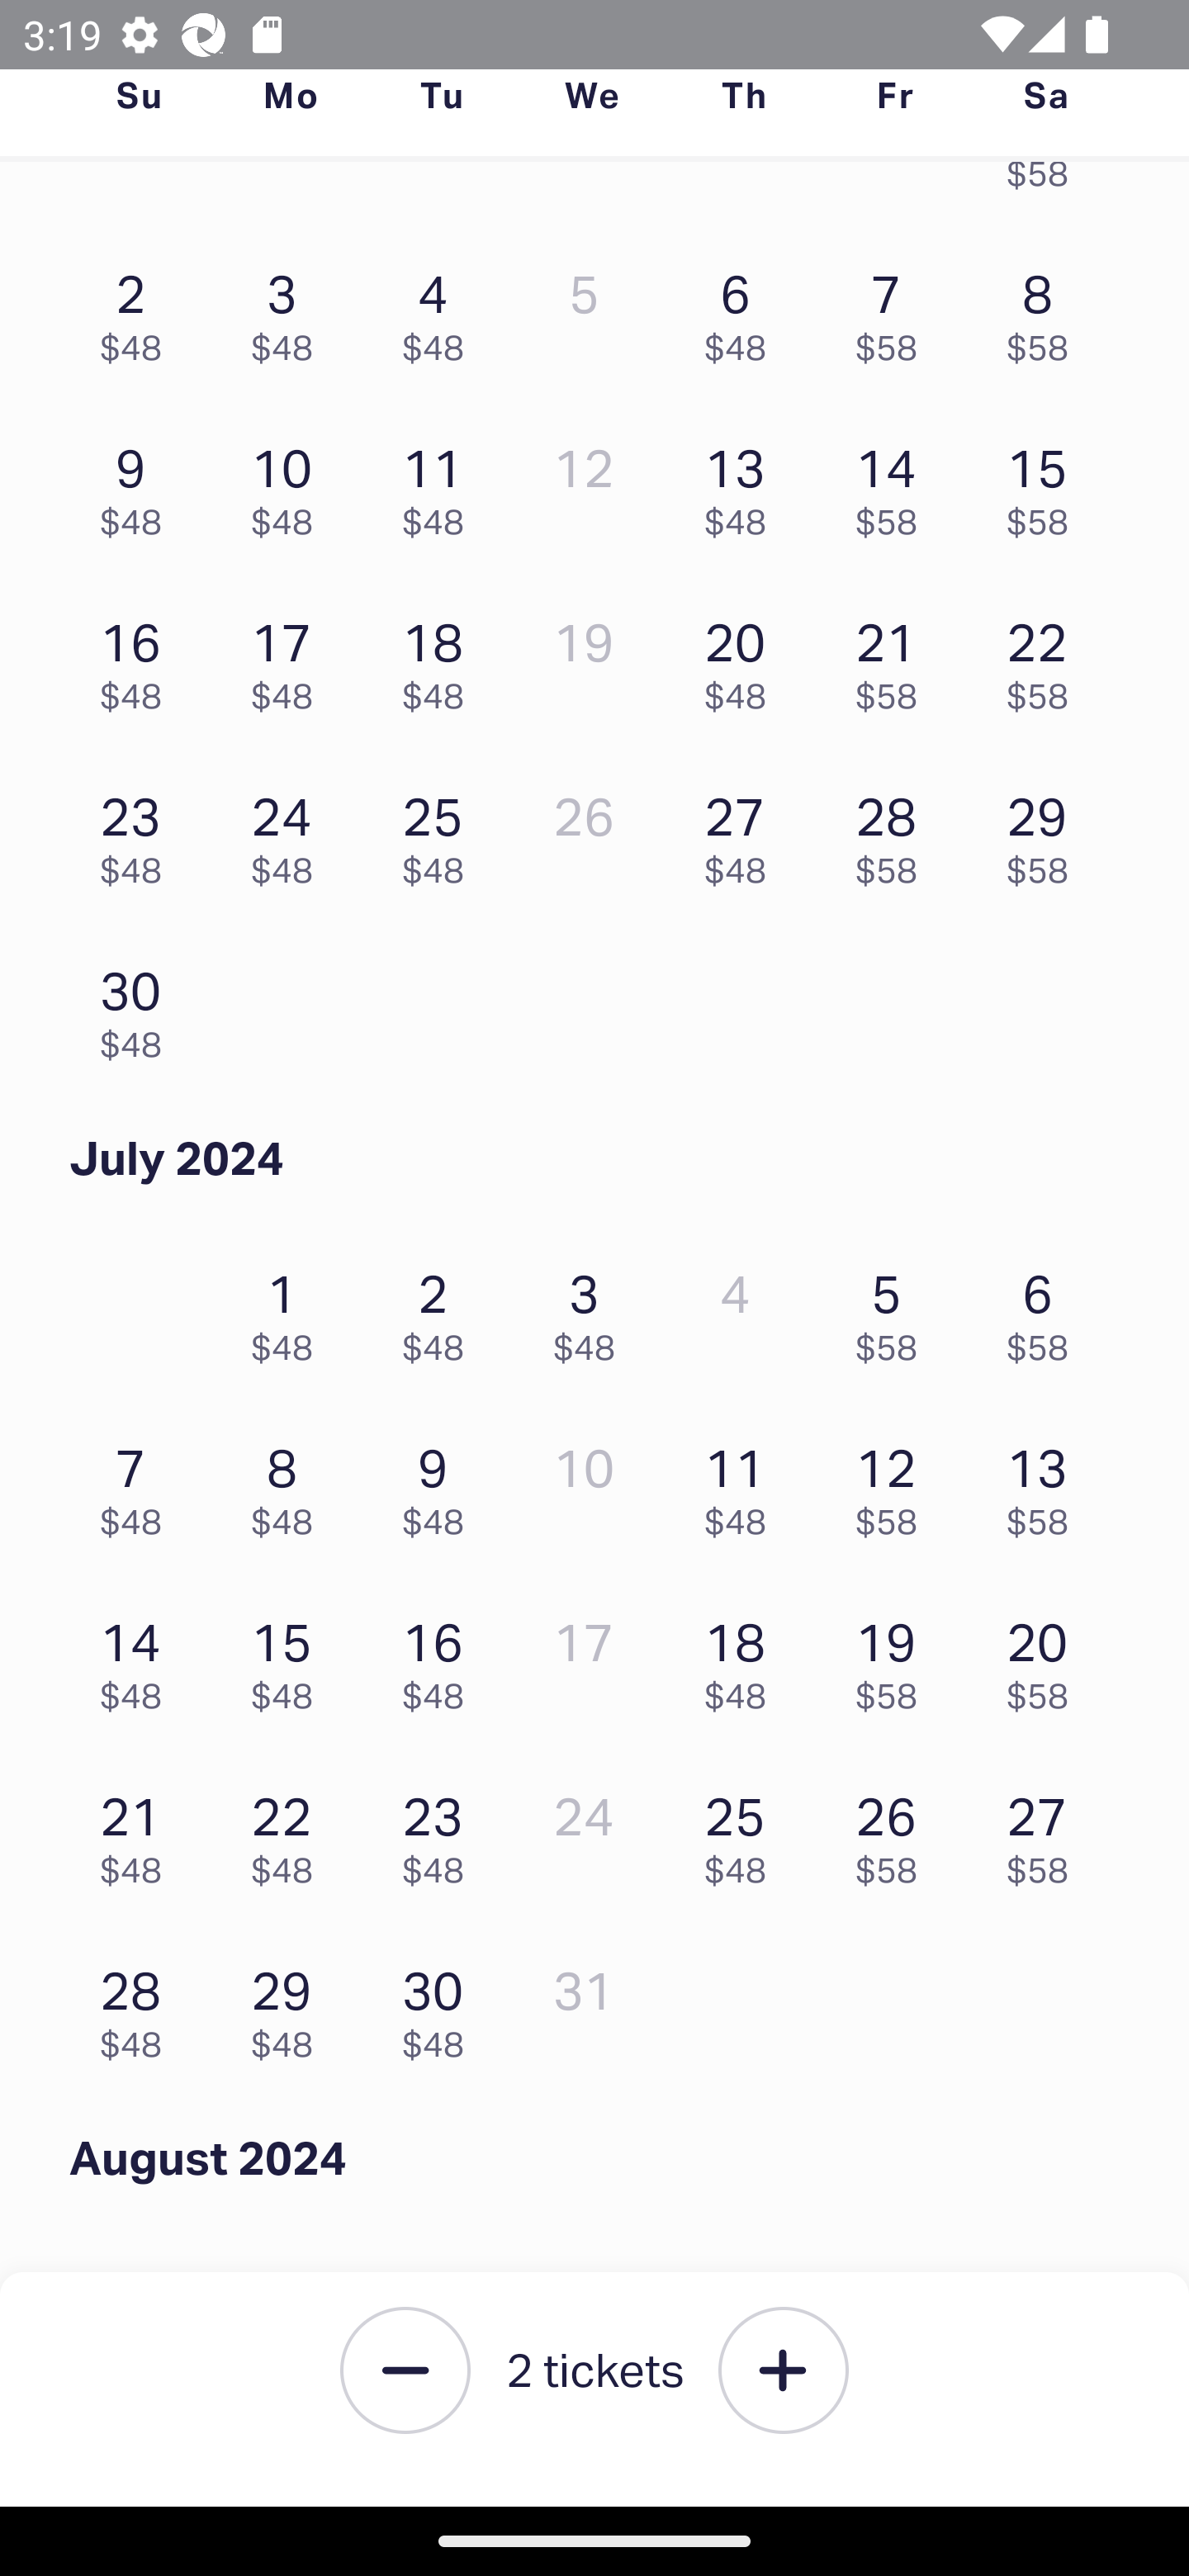  I want to click on 8 $48, so click(290, 1485).